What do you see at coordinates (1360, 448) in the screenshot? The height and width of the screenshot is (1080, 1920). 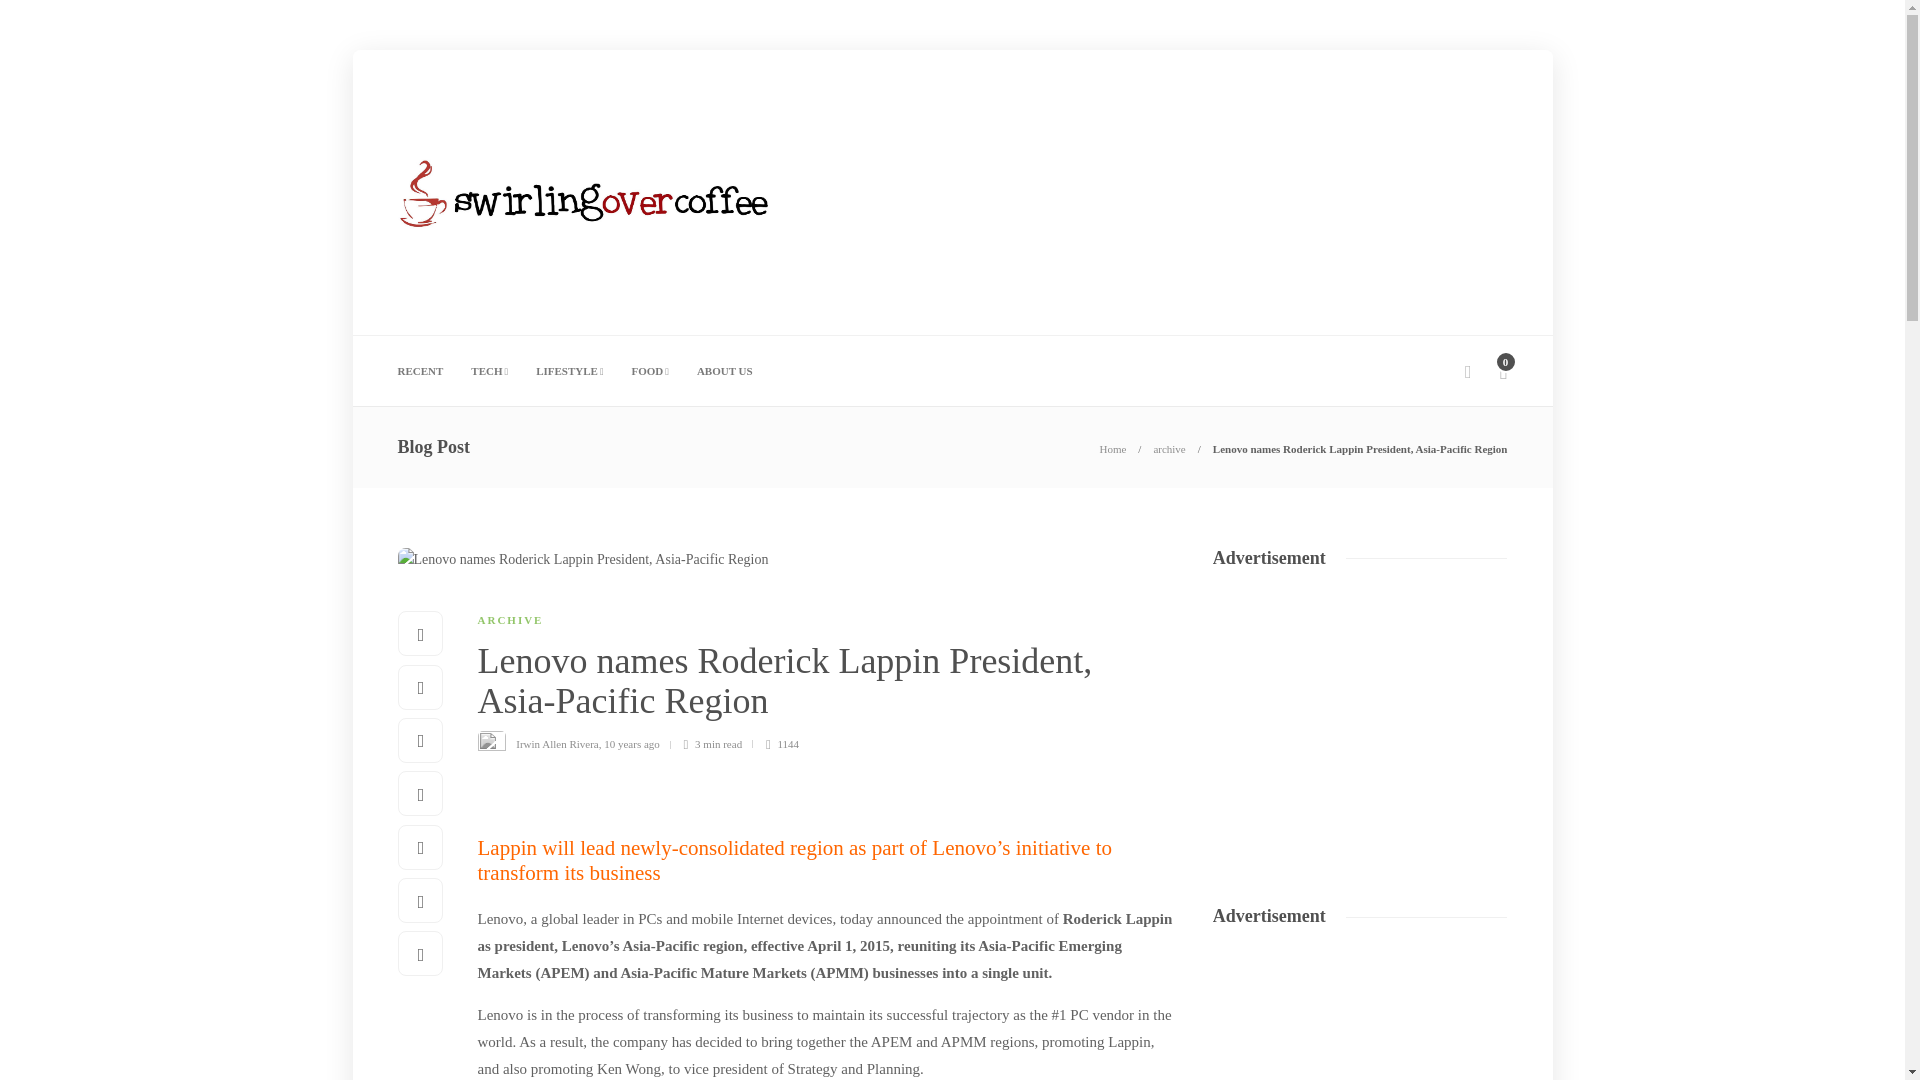 I see `Lenovo names Roderick Lappin President, Asia-Pacific Region` at bounding box center [1360, 448].